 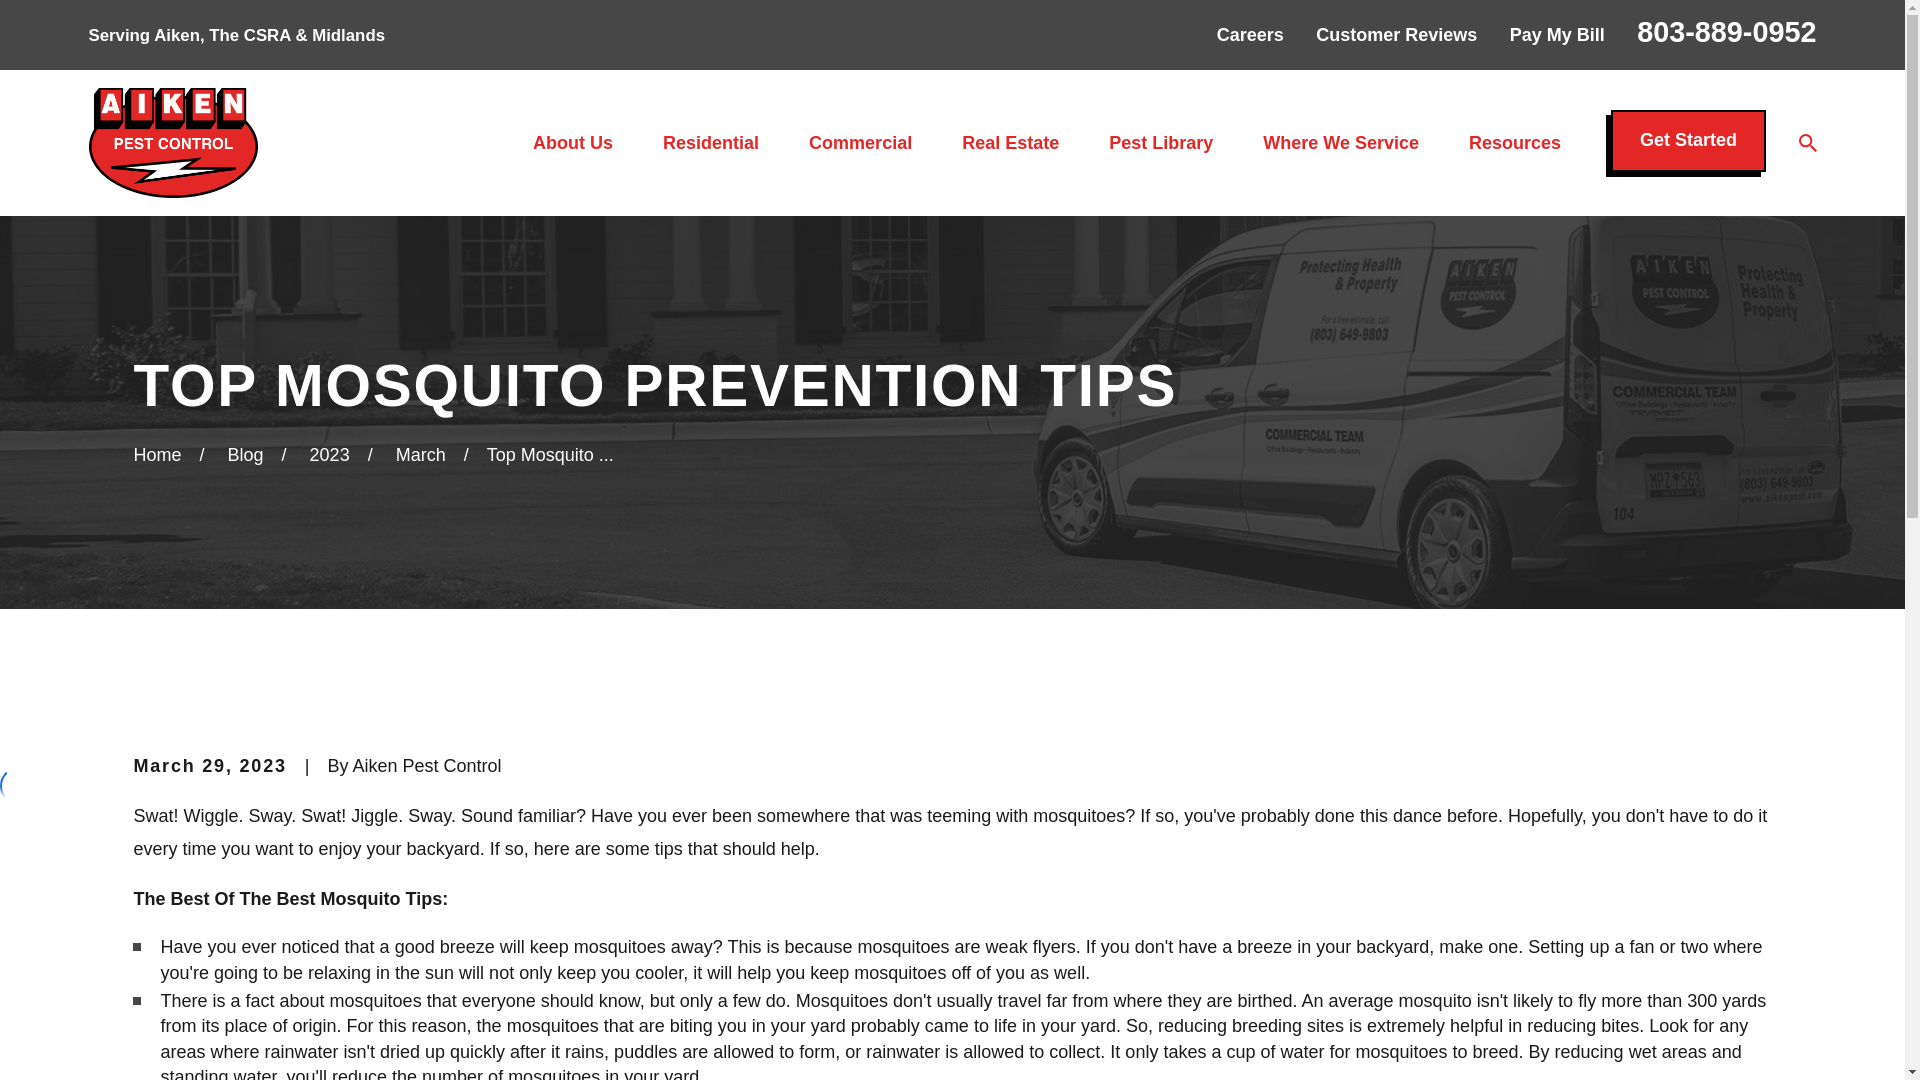 I want to click on Go Home, so click(x=156, y=454).